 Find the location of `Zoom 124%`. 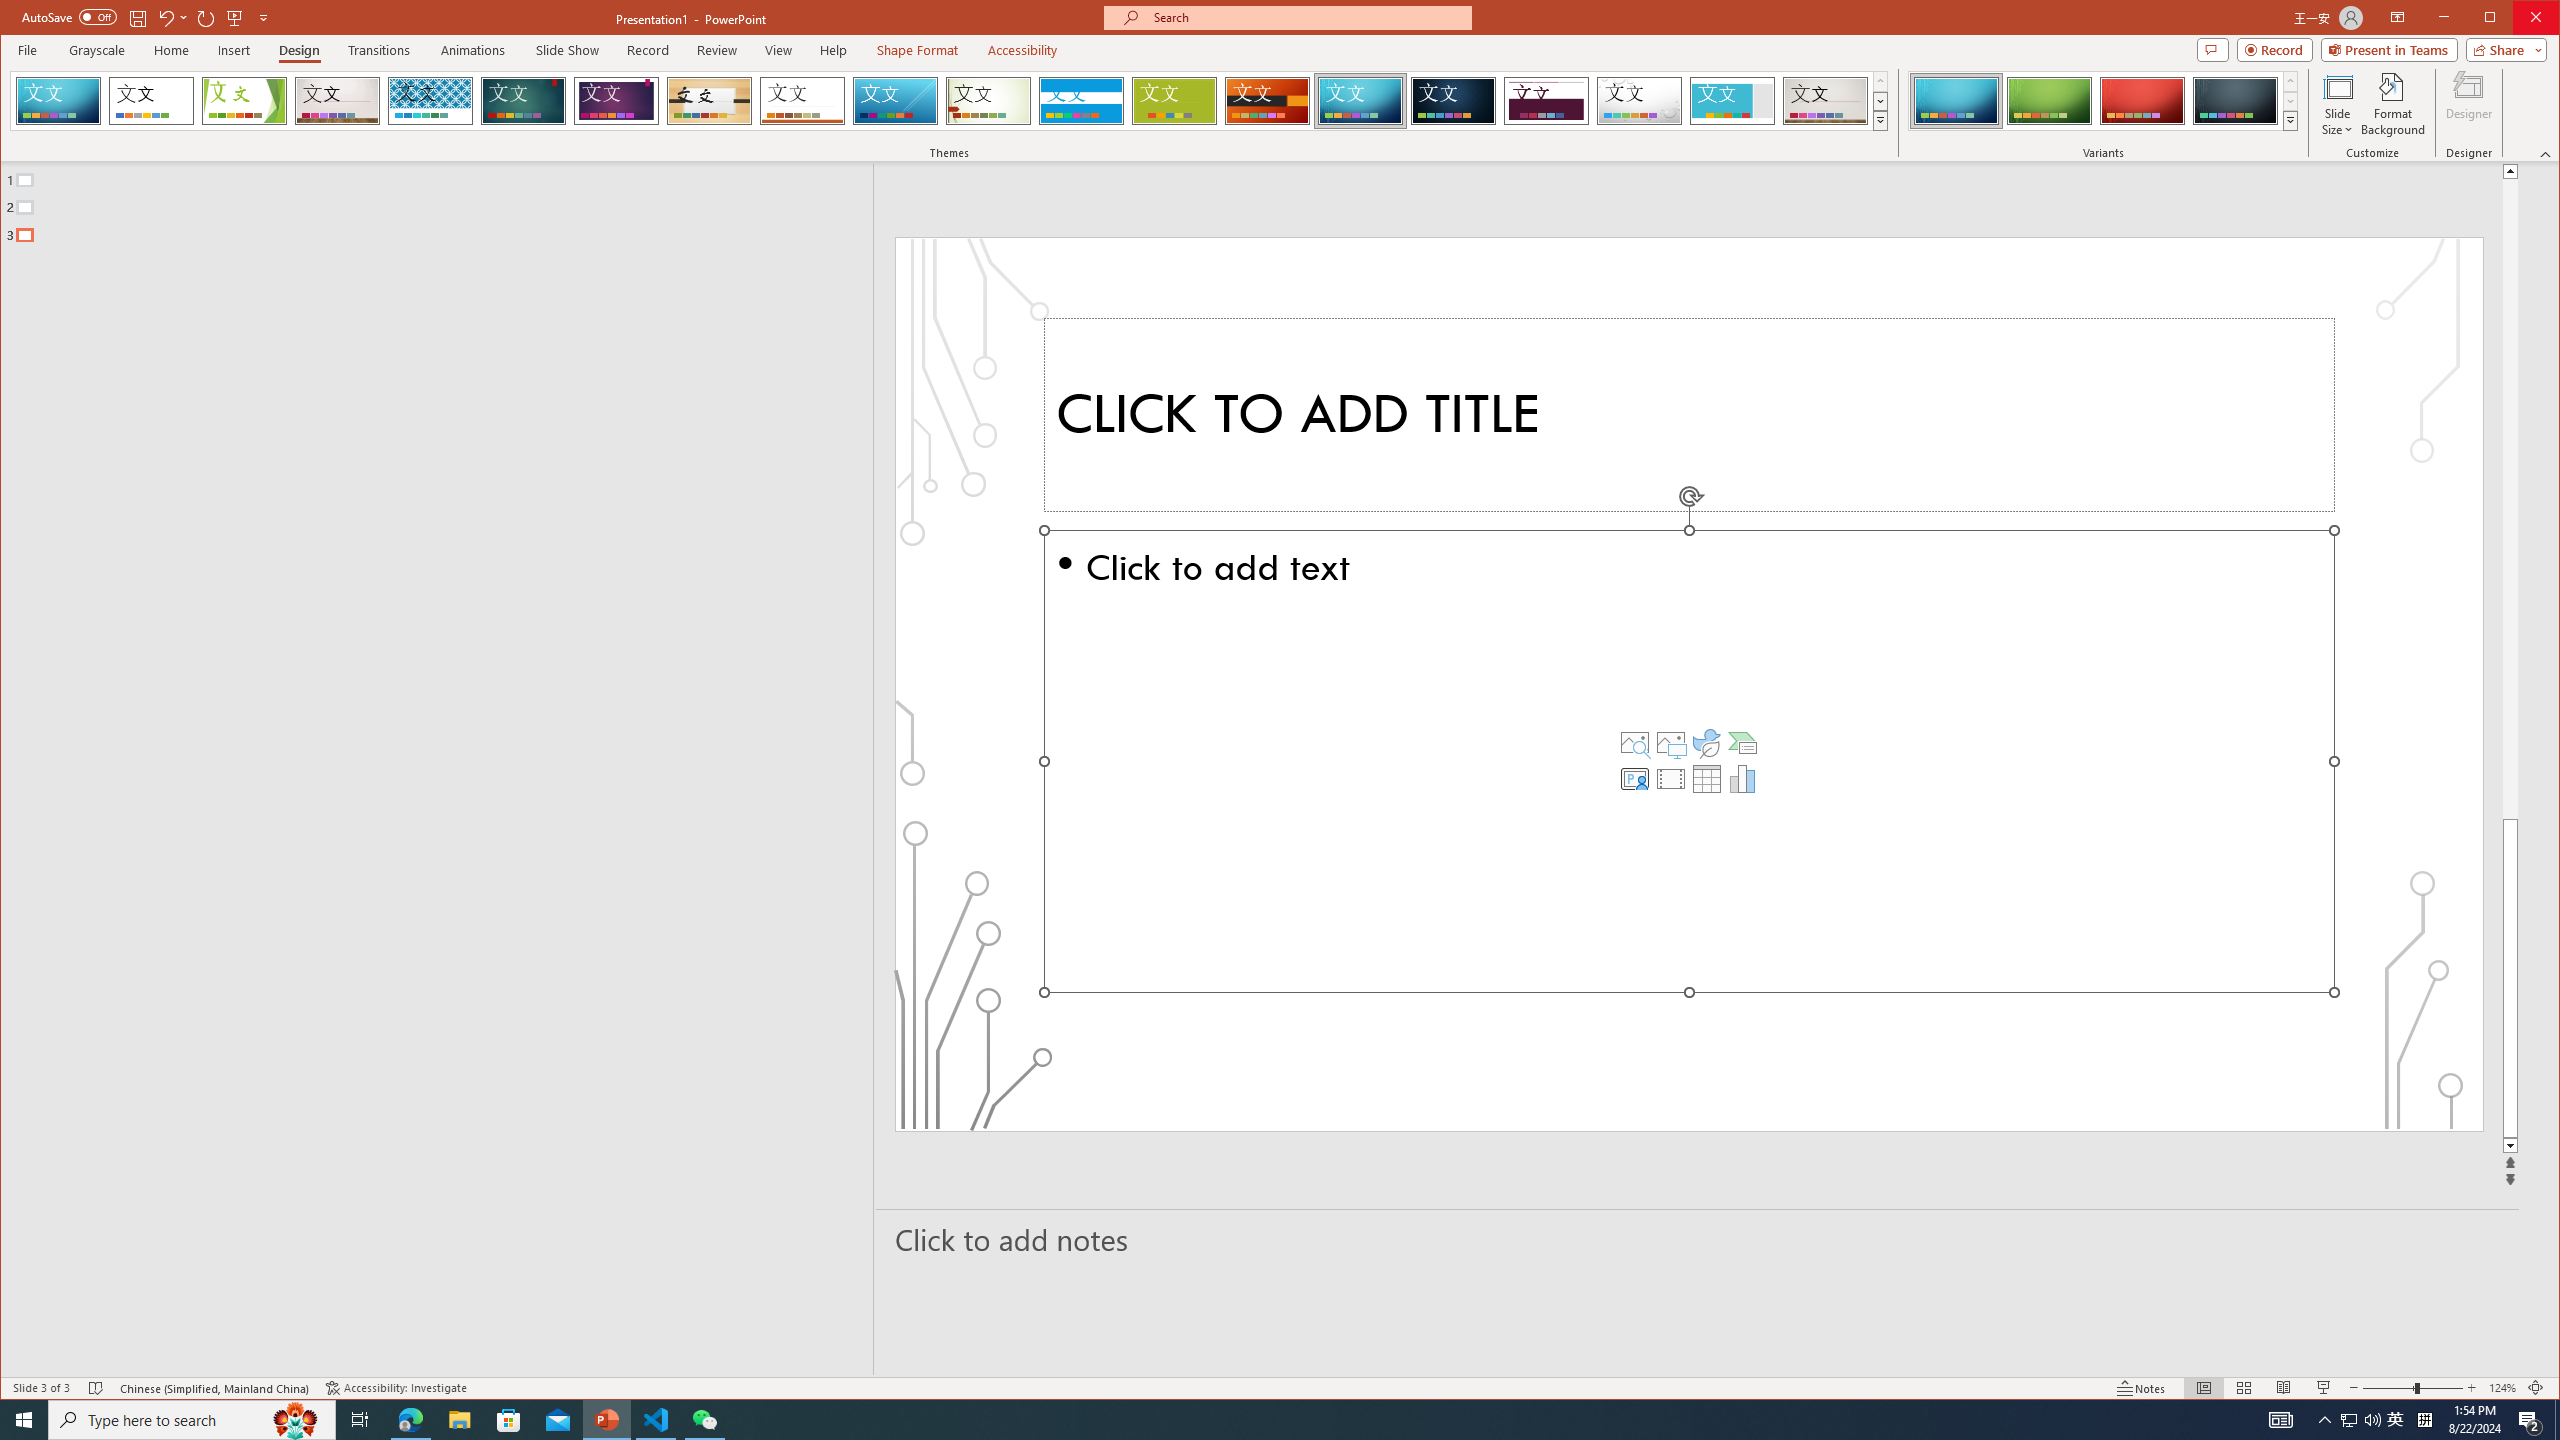

Zoom 124% is located at coordinates (2502, 1388).